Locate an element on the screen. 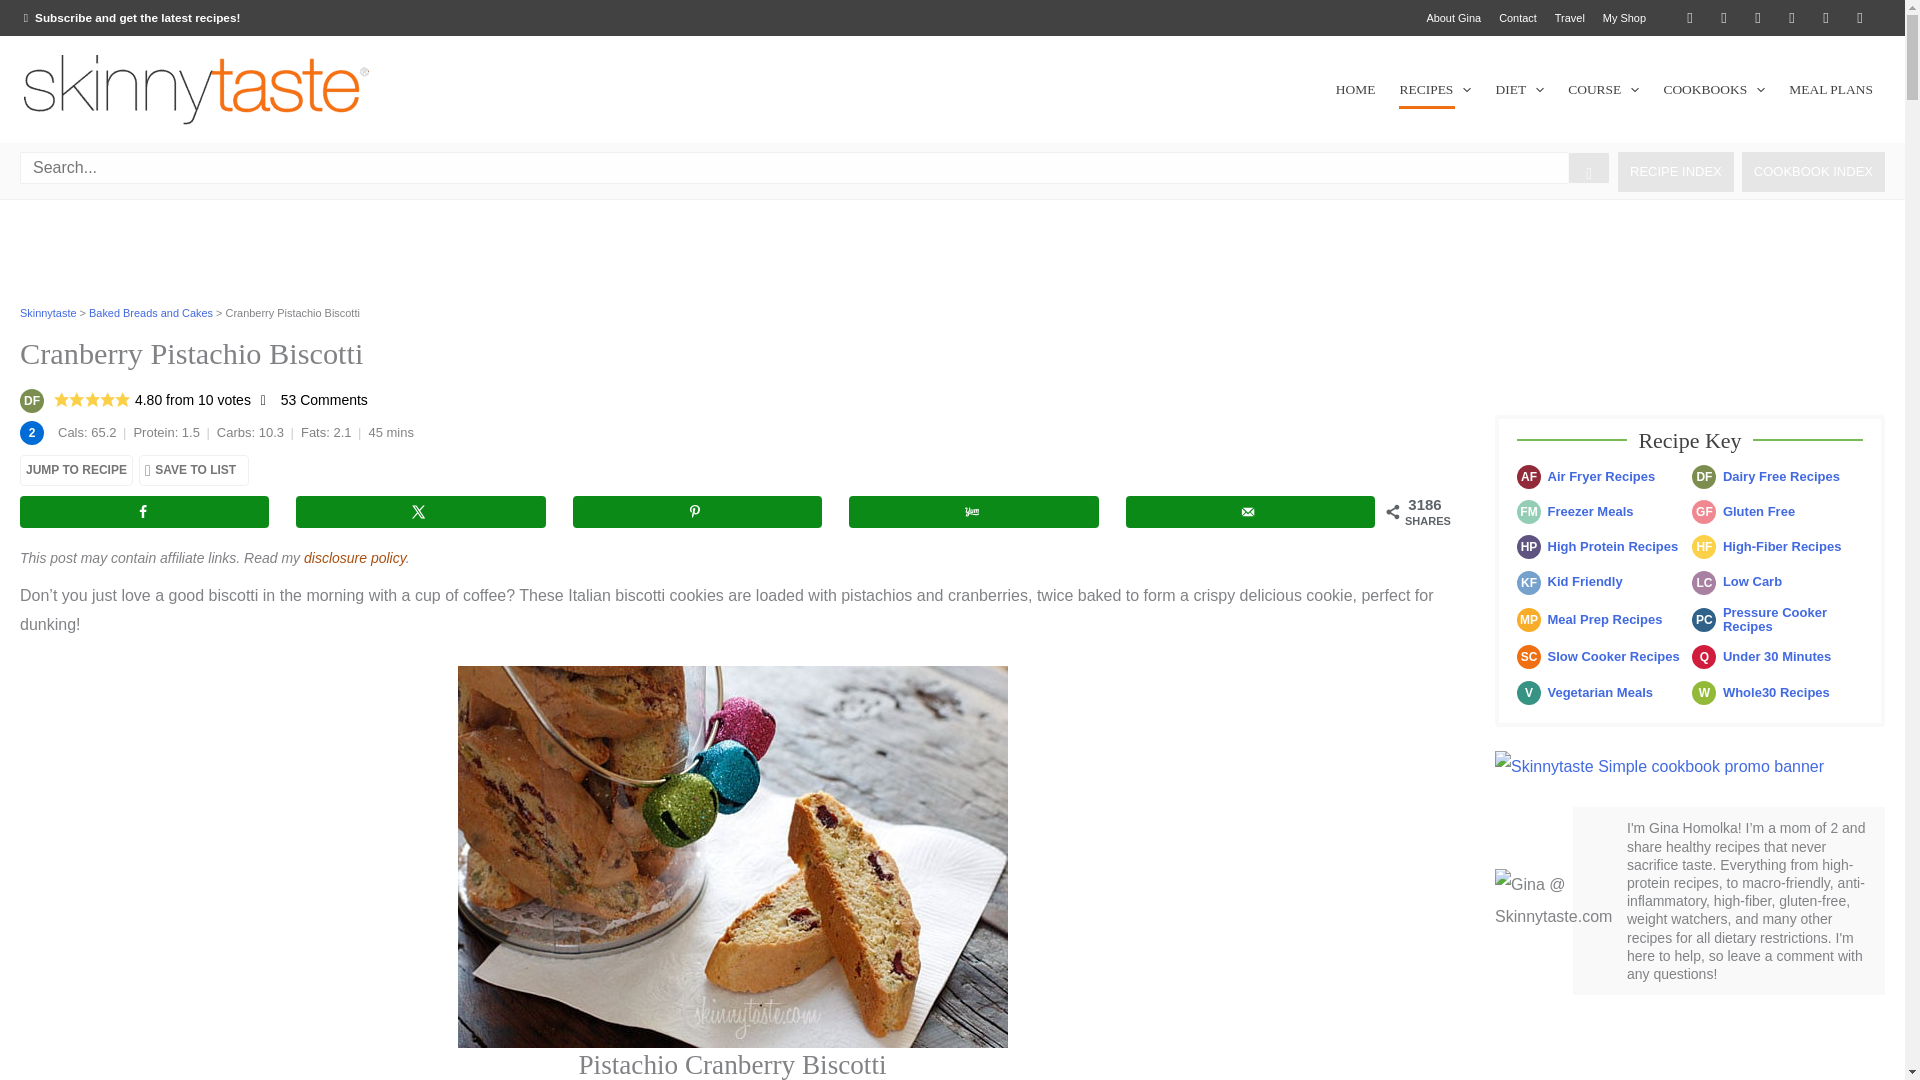  Twitter is located at coordinates (1689, 18).